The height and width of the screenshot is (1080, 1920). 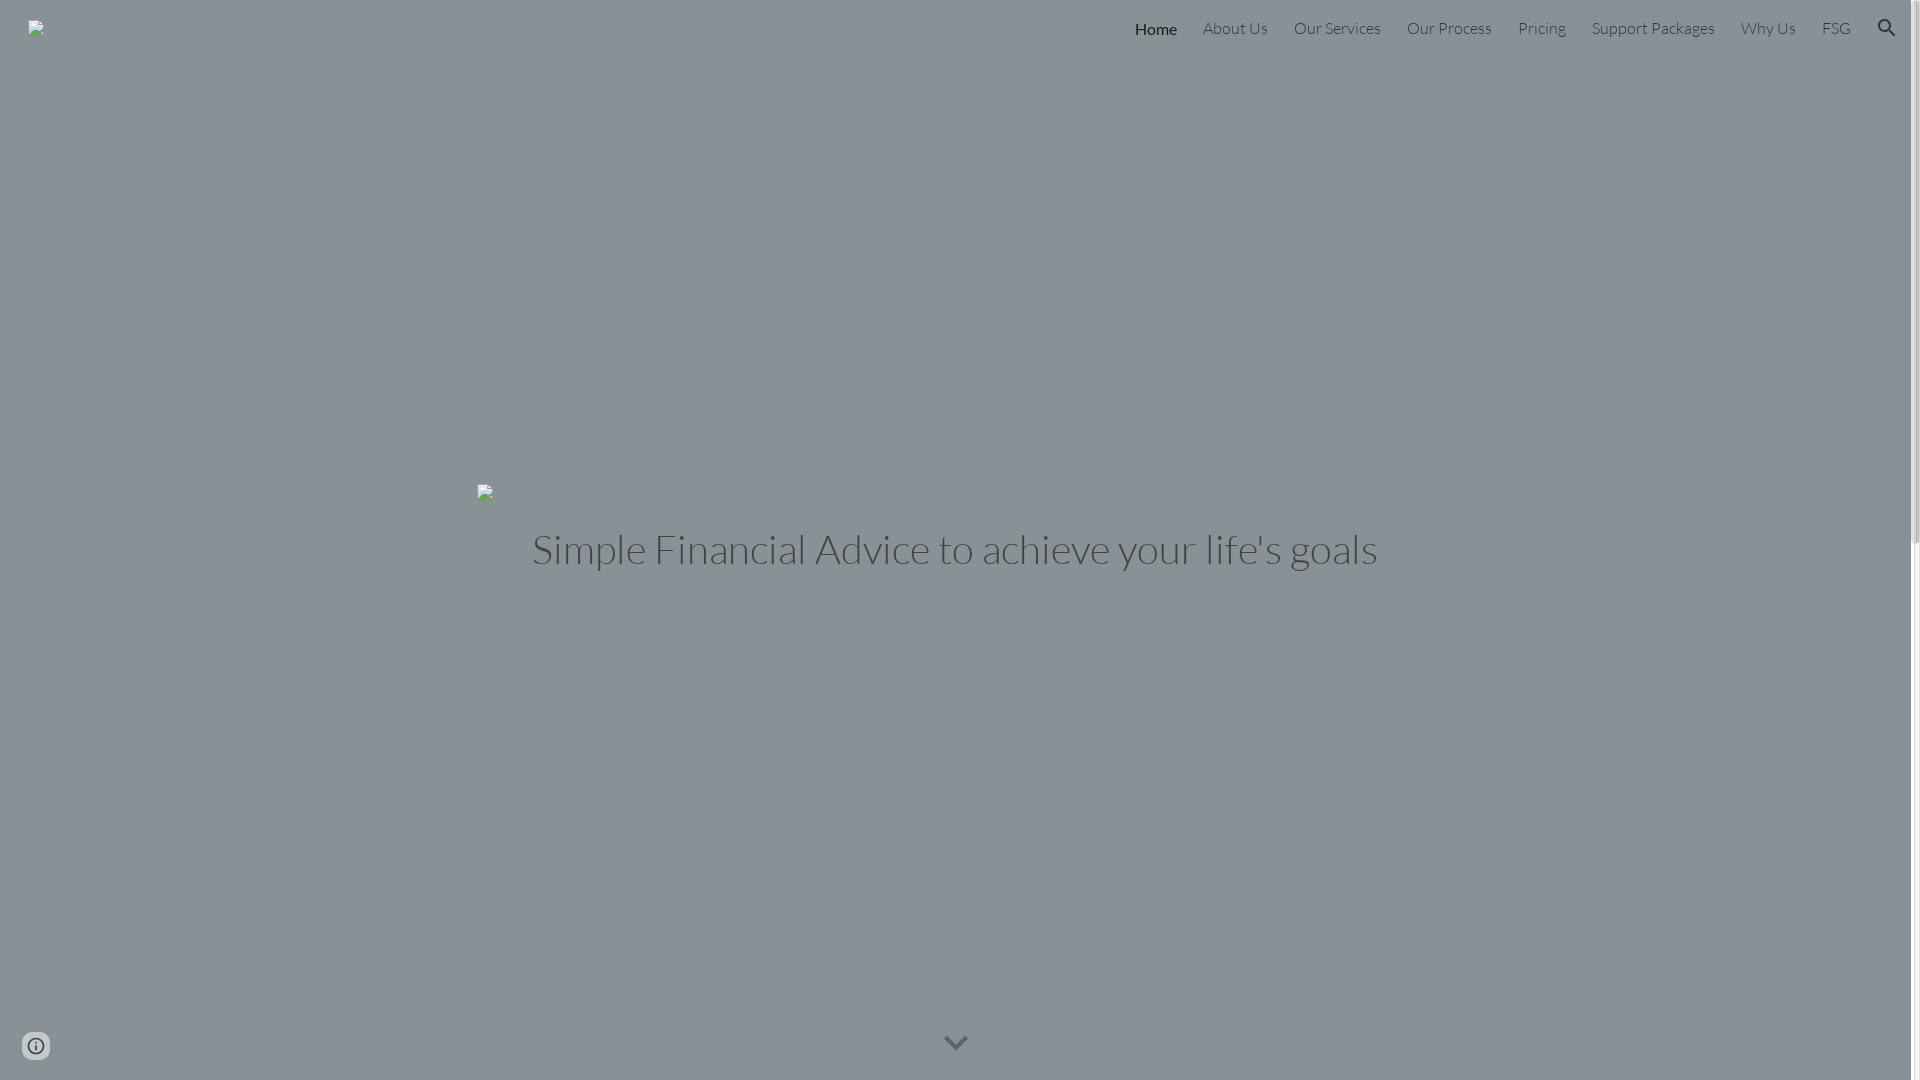 I want to click on FSG, so click(x=1836, y=28).